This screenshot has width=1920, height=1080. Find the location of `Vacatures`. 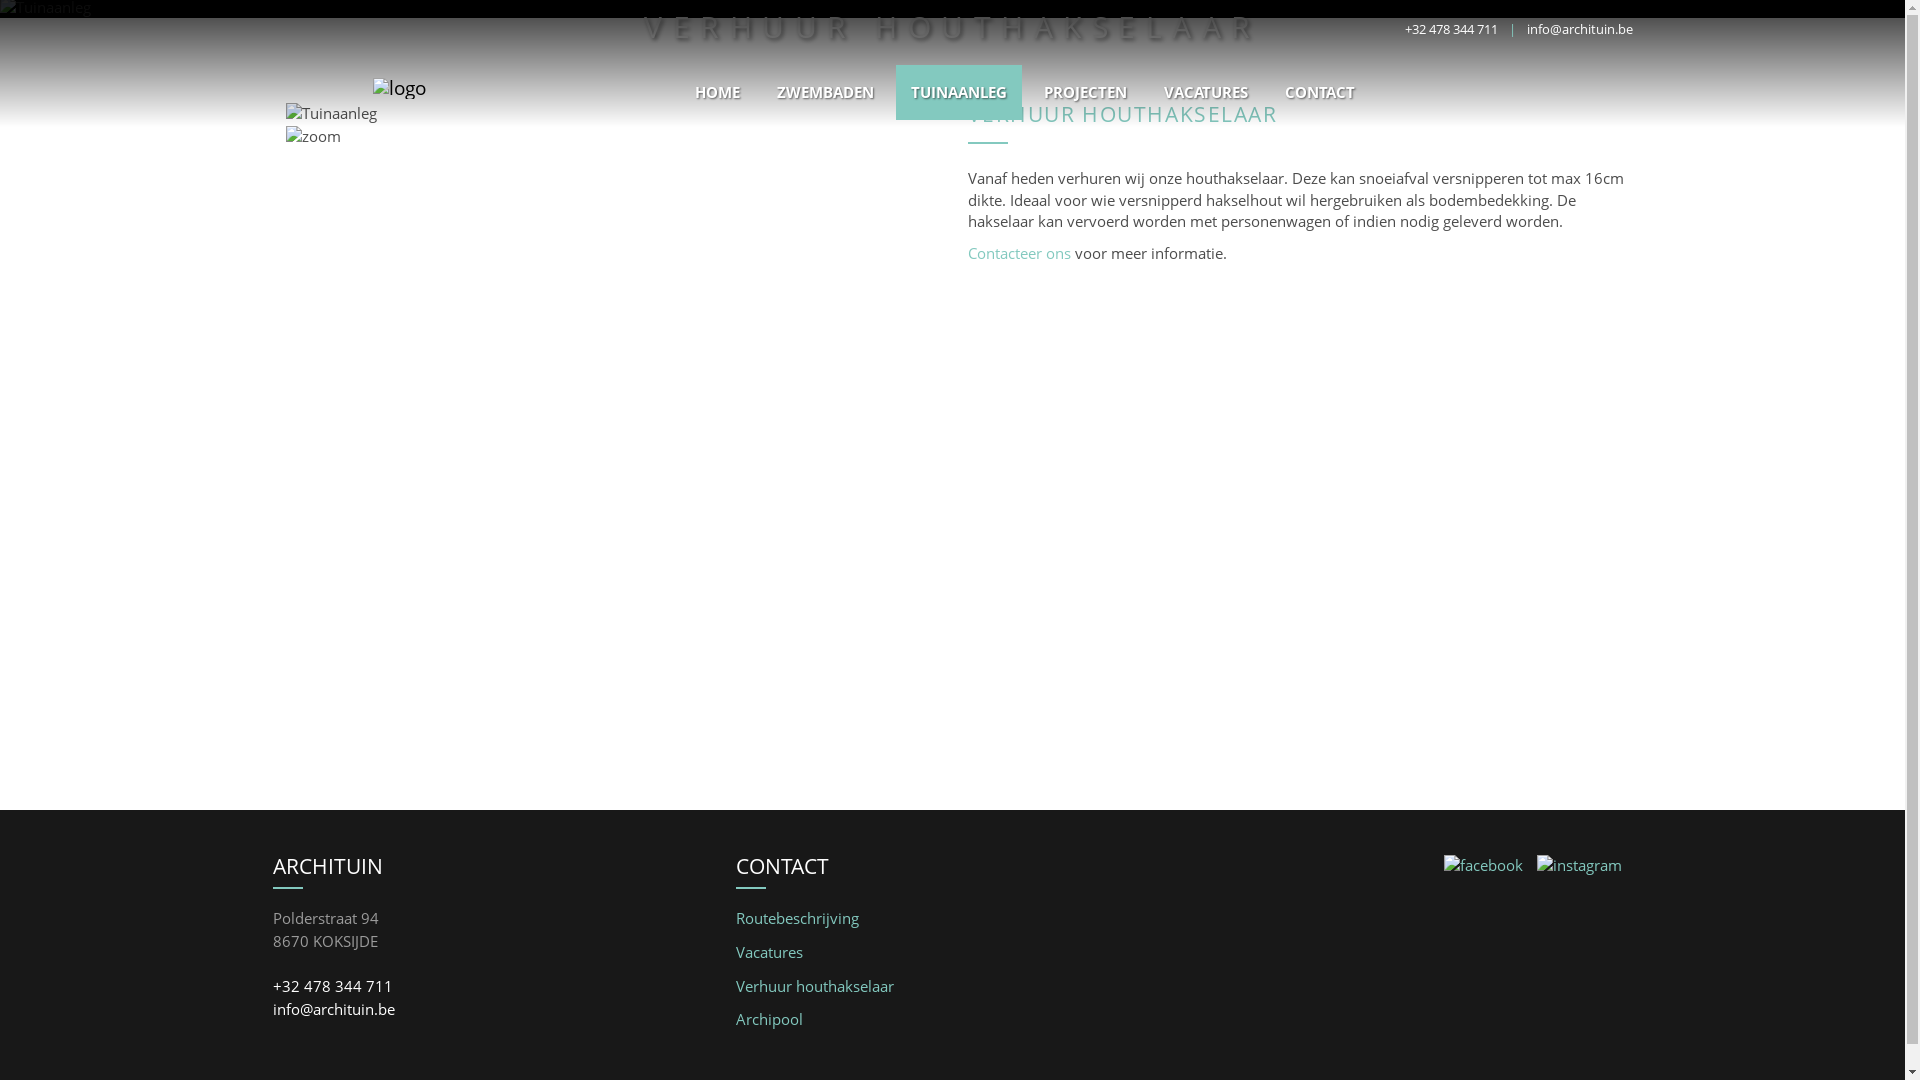

Vacatures is located at coordinates (770, 952).